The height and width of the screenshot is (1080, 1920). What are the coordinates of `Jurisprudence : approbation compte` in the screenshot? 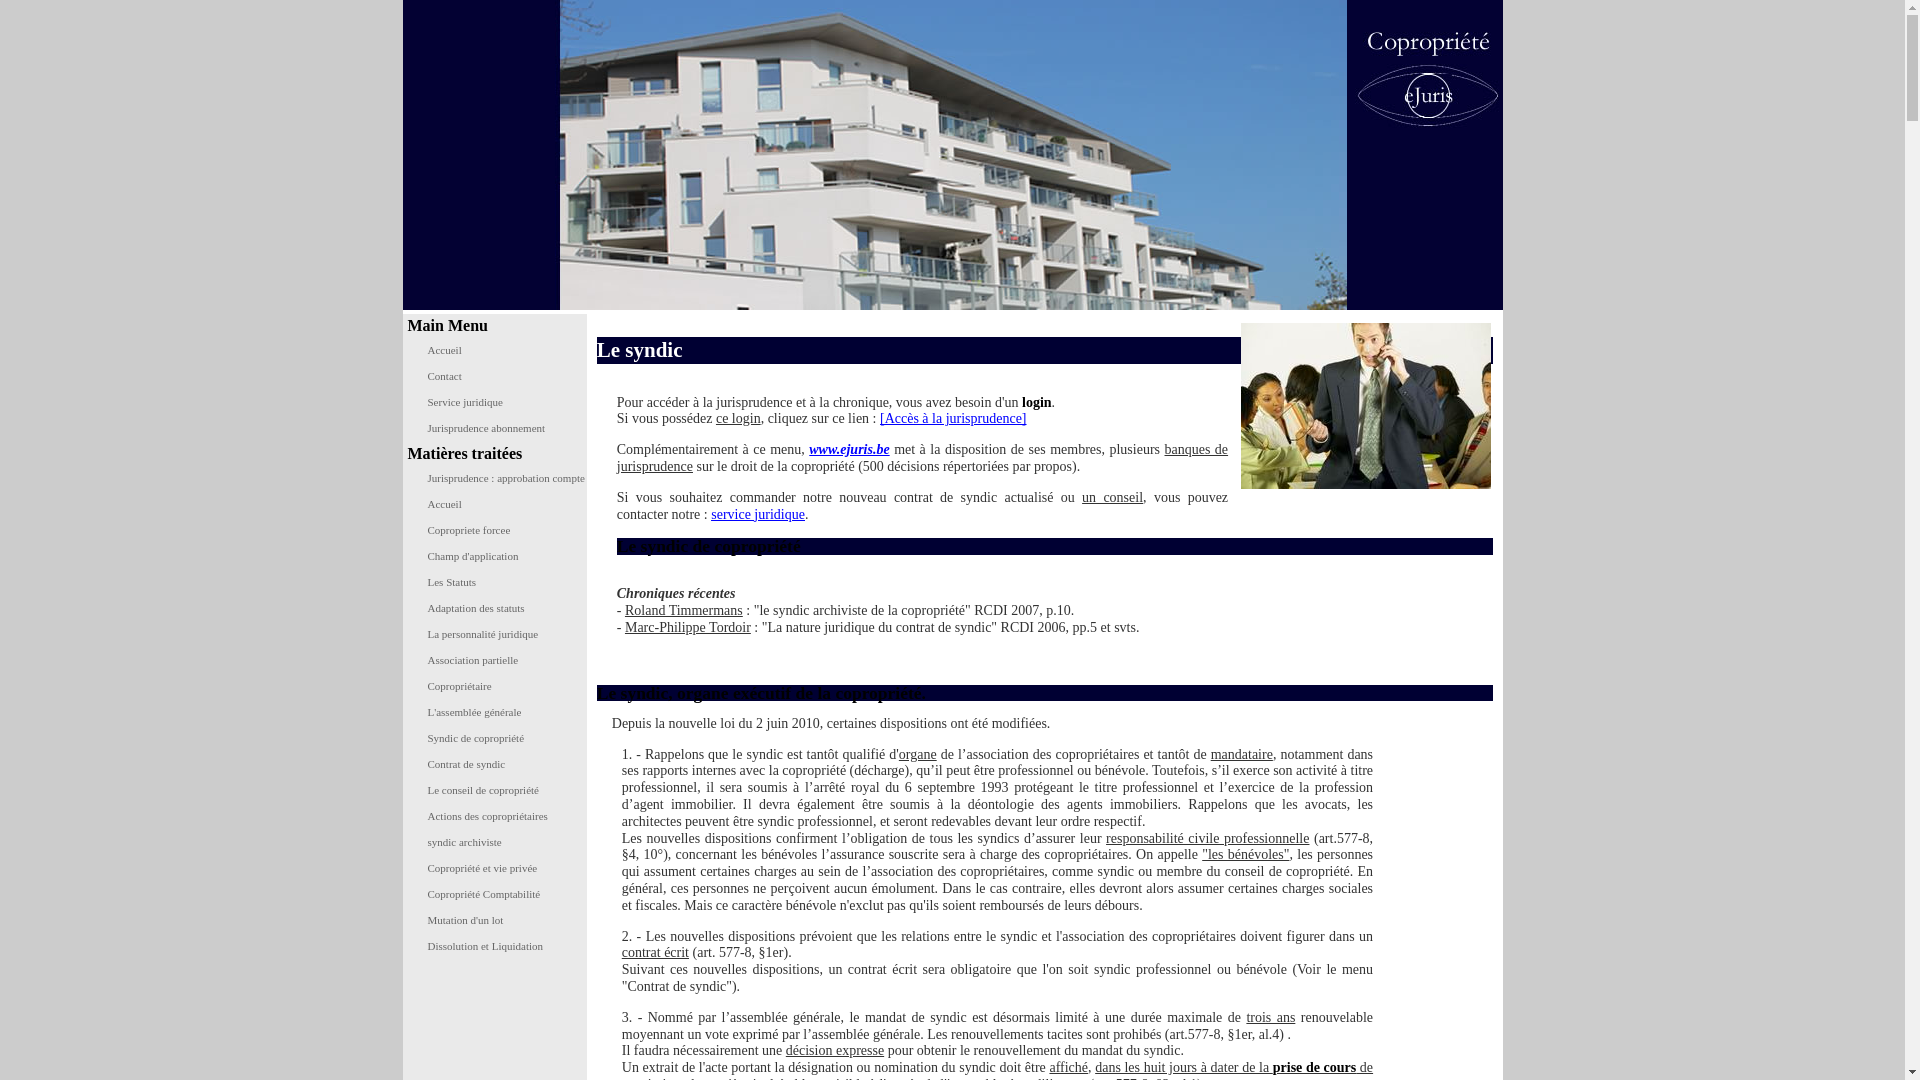 It's located at (498, 479).